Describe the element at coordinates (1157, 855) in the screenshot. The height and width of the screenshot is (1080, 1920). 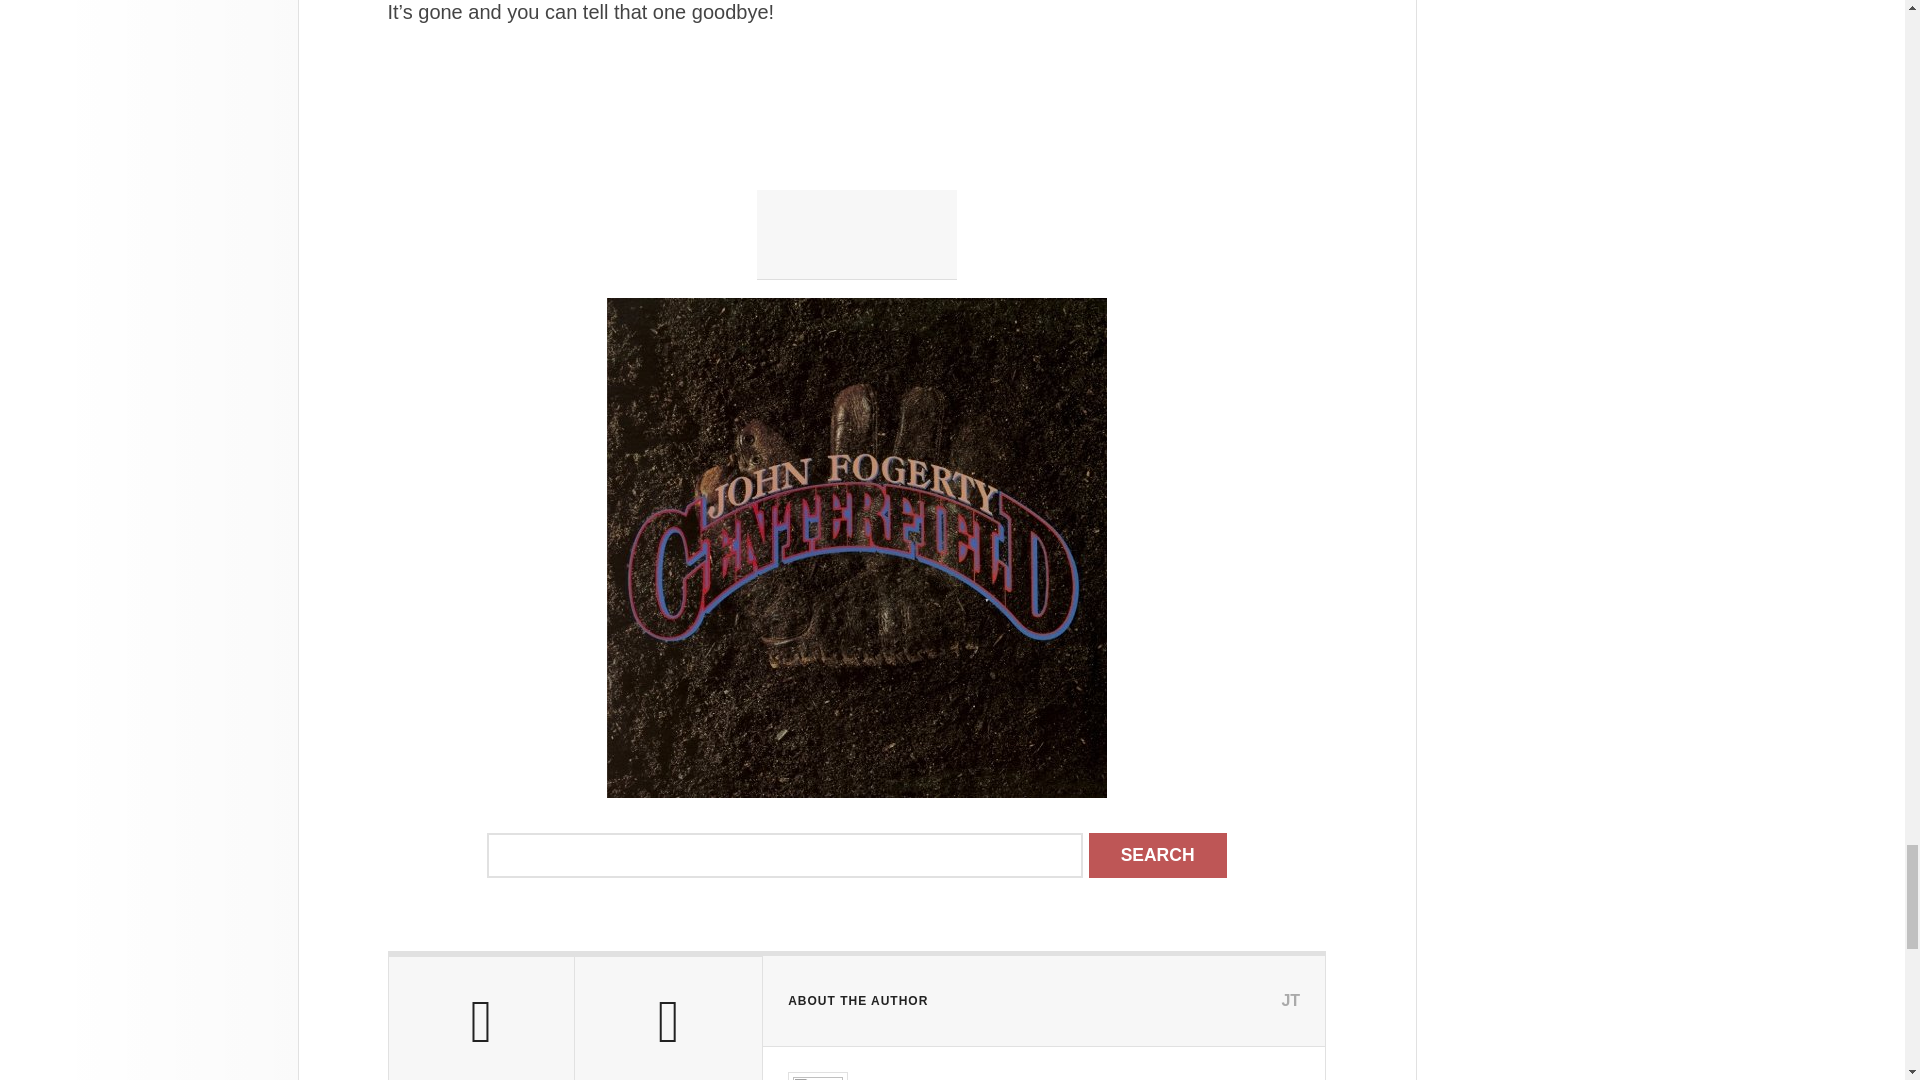
I see `Search` at that location.